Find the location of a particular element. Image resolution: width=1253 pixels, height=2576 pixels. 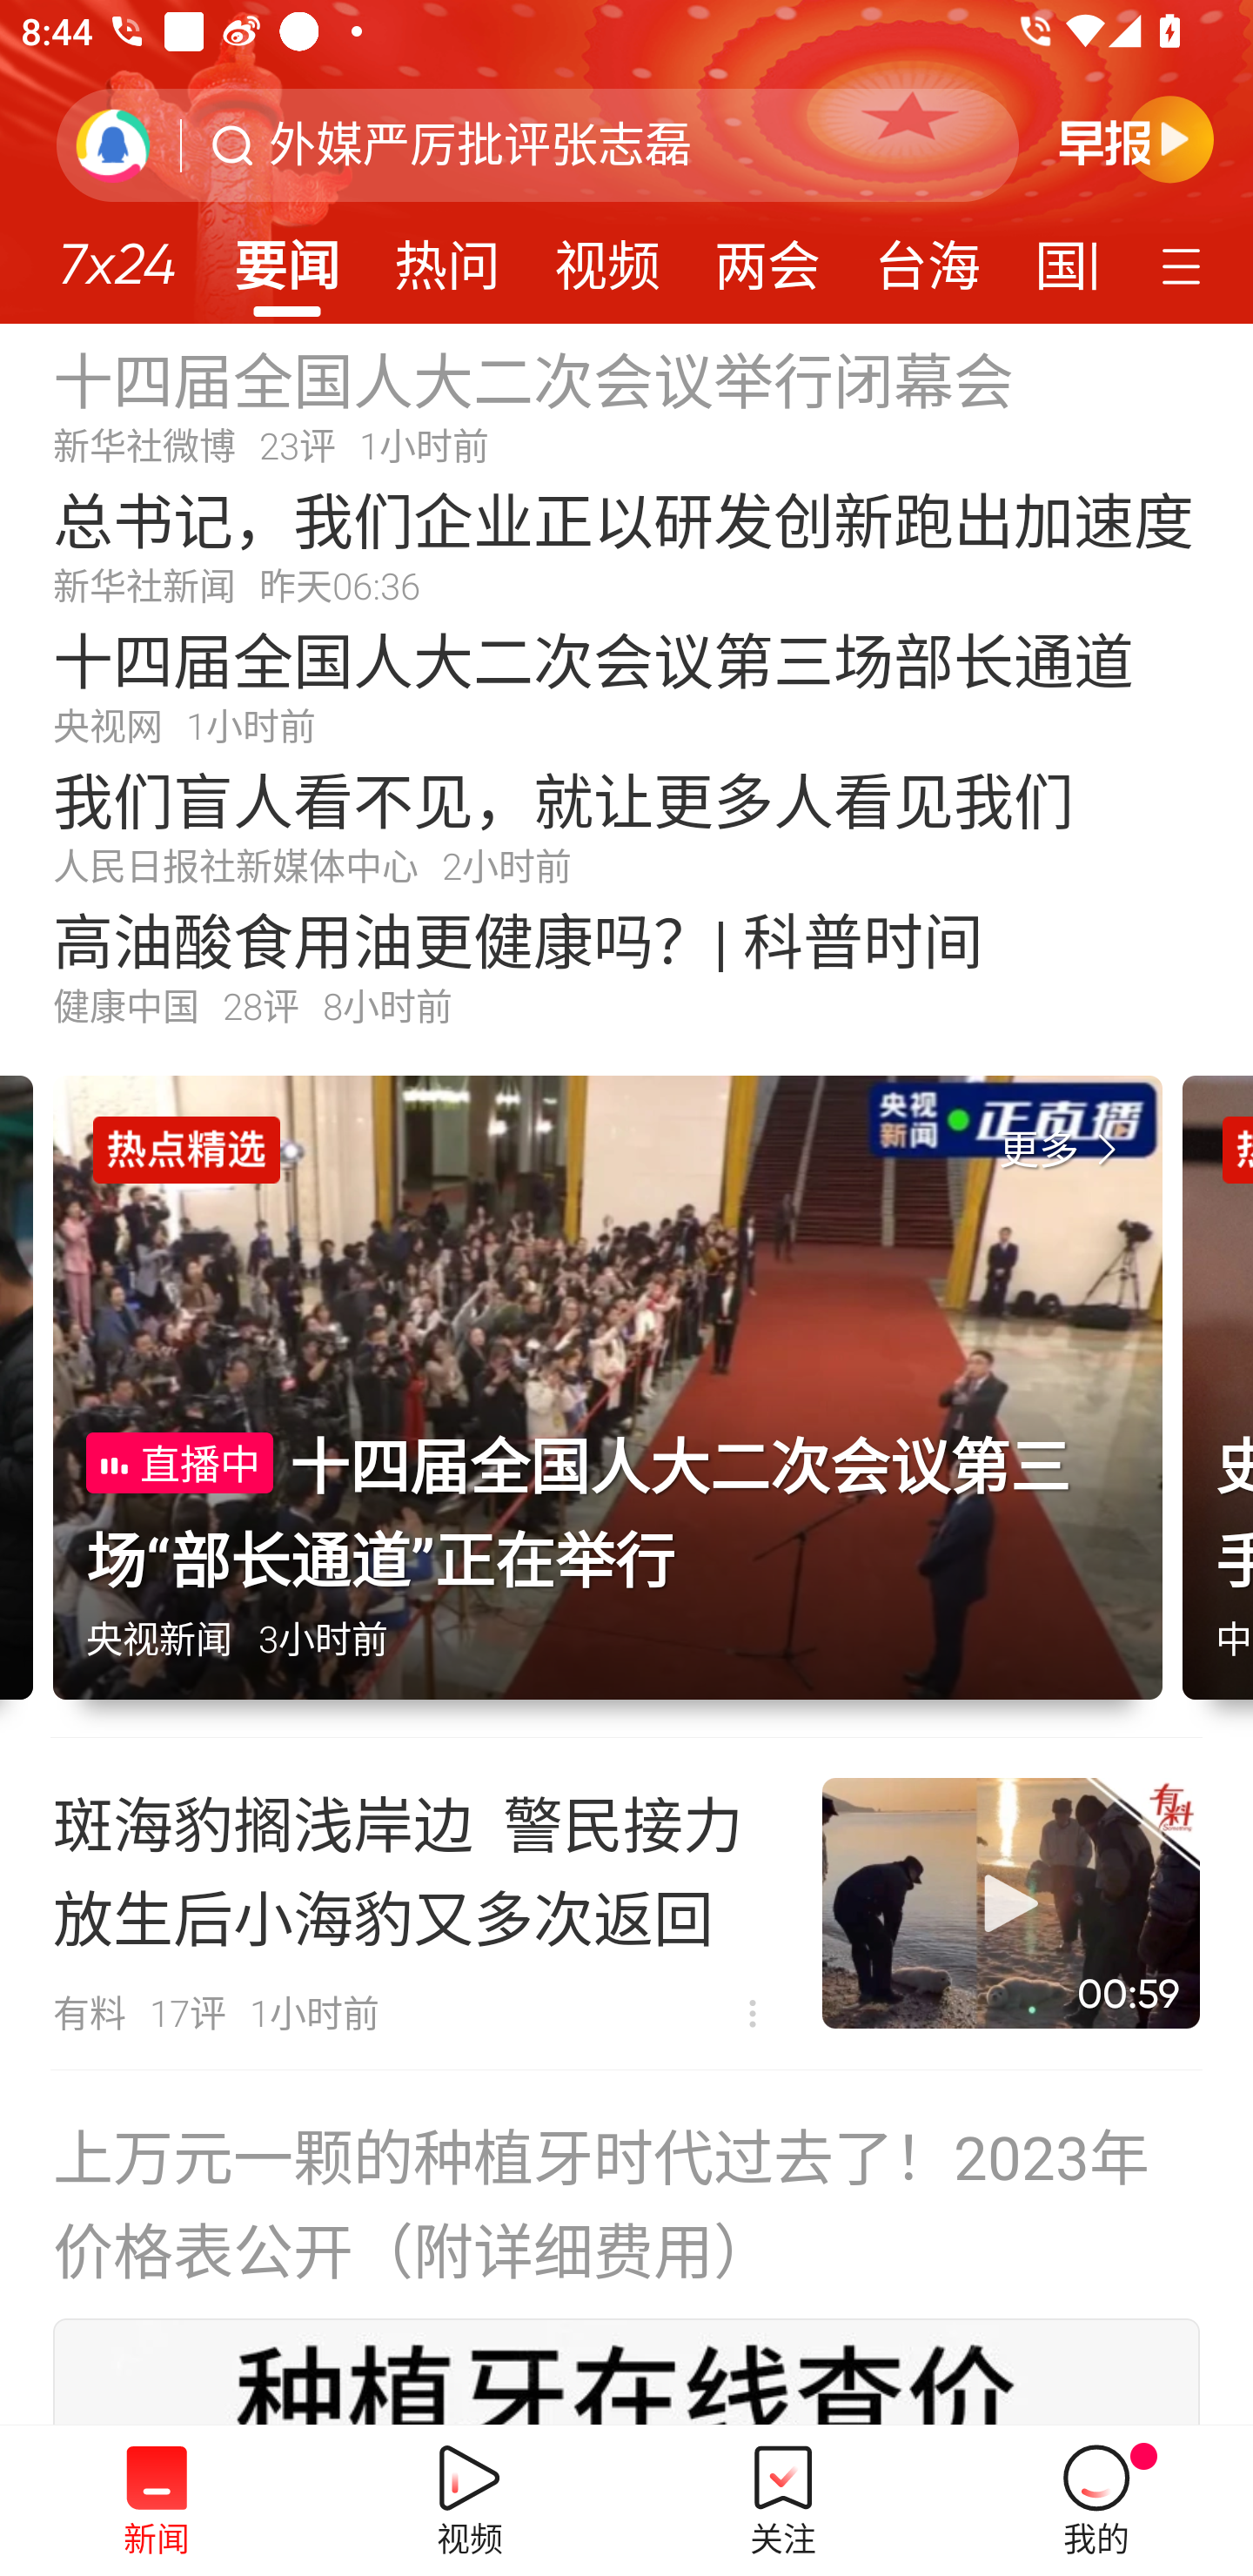

要闻 is located at coordinates (286, 256).